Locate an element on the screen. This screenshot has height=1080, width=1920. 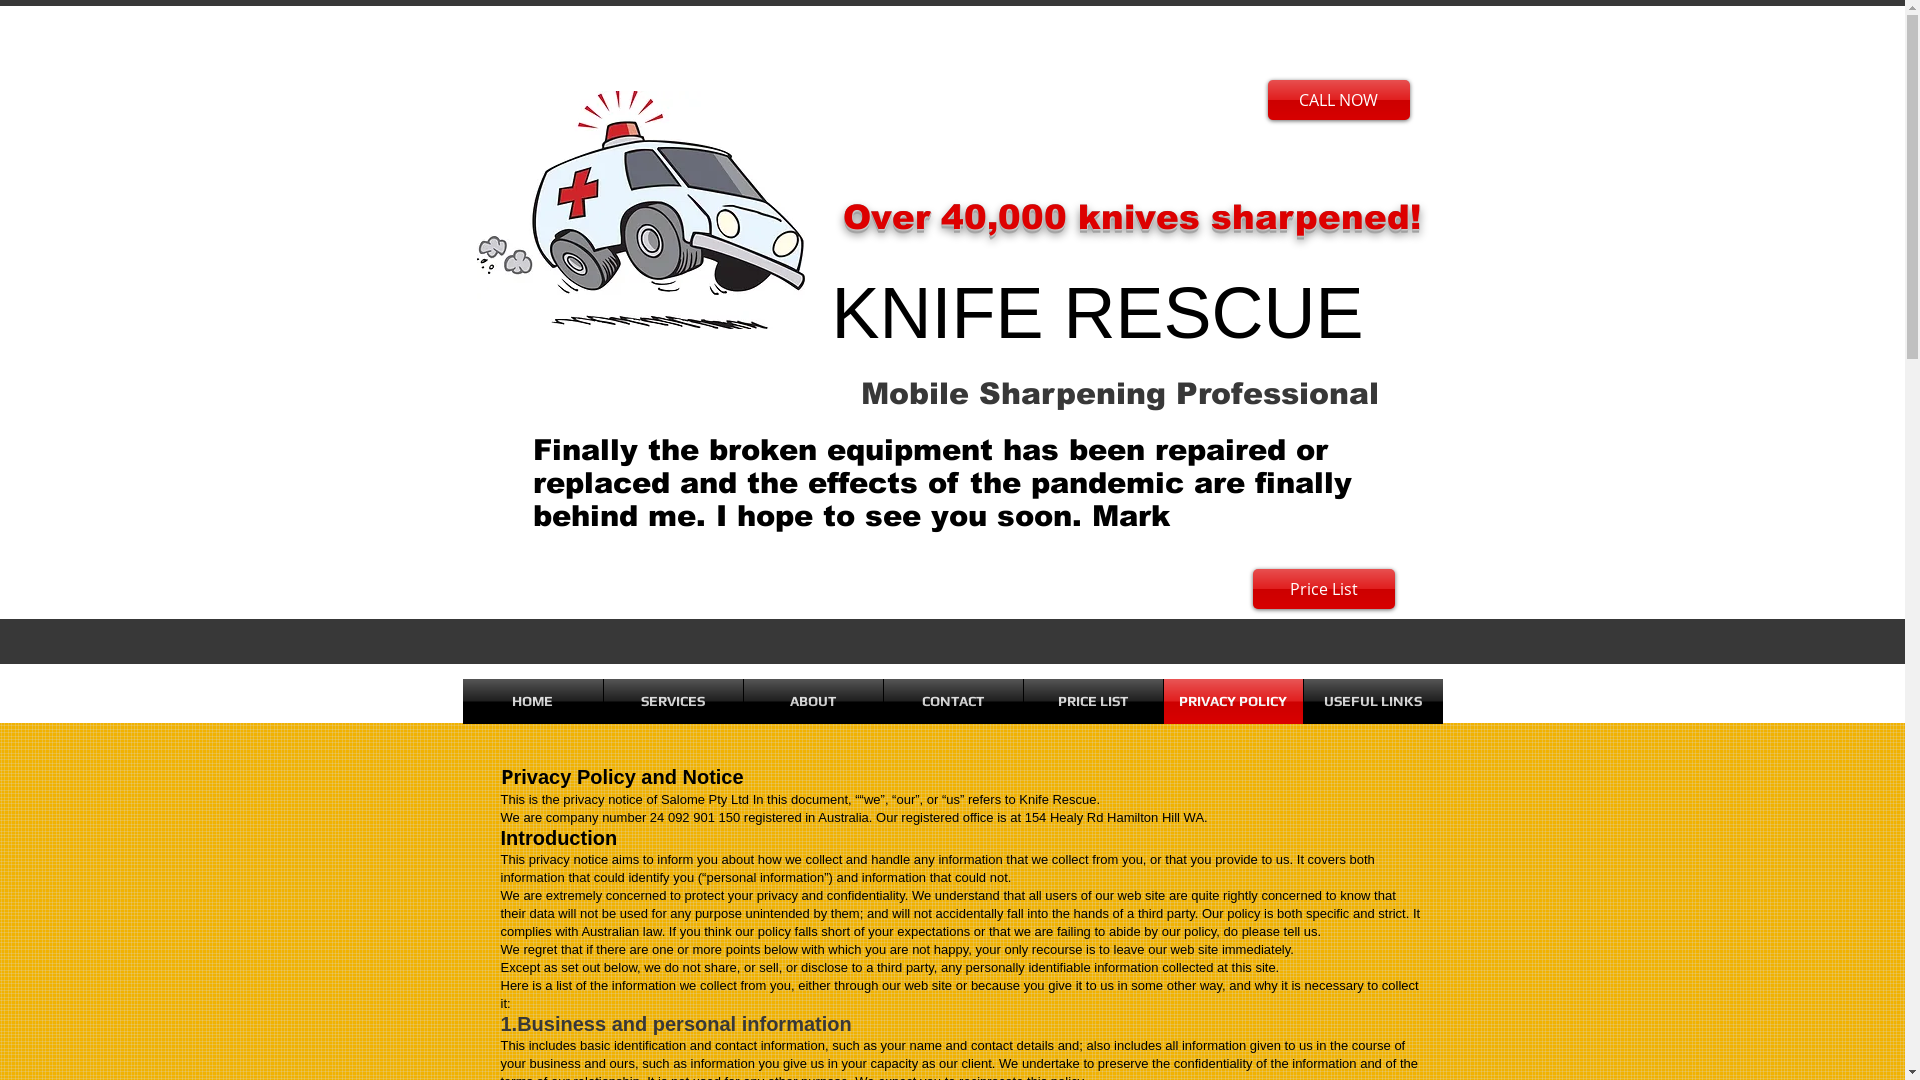
ABOUT is located at coordinates (814, 702).